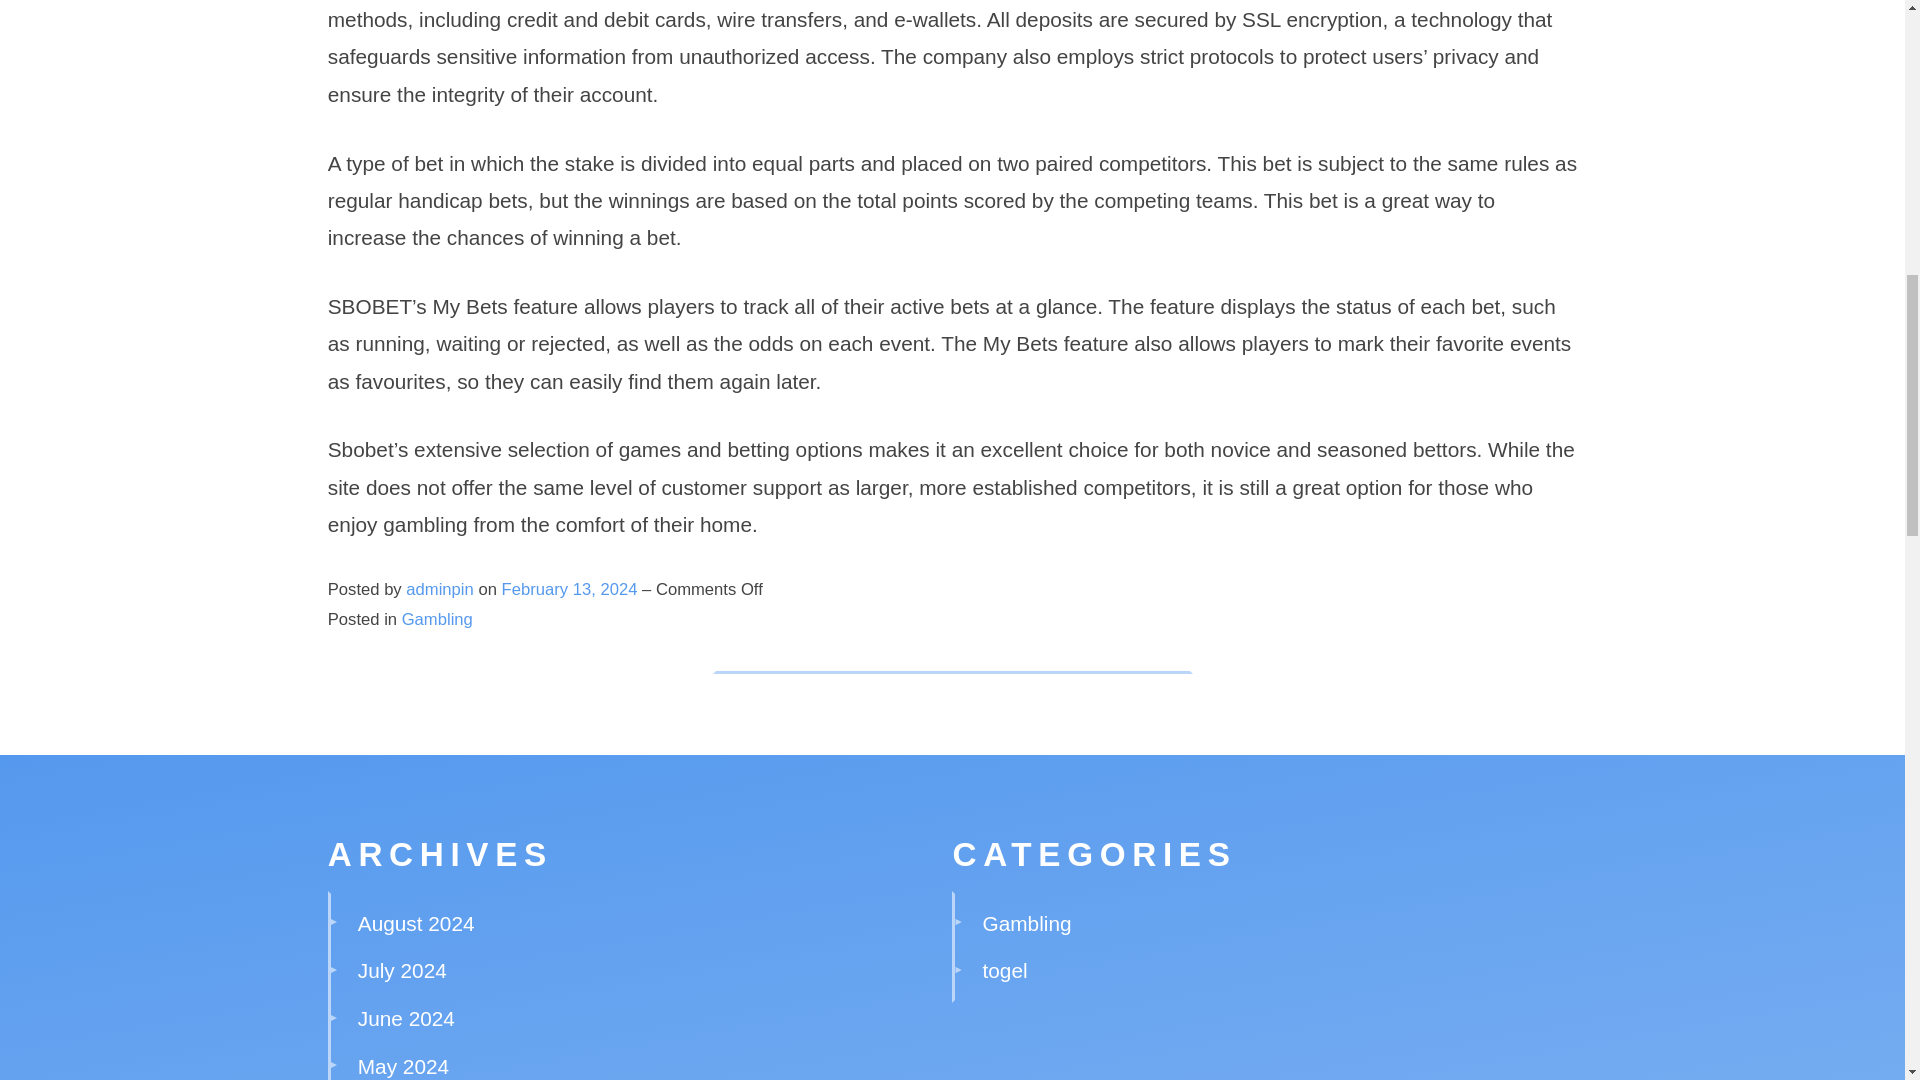  Describe the element at coordinates (402, 970) in the screenshot. I see `July 2024` at that location.